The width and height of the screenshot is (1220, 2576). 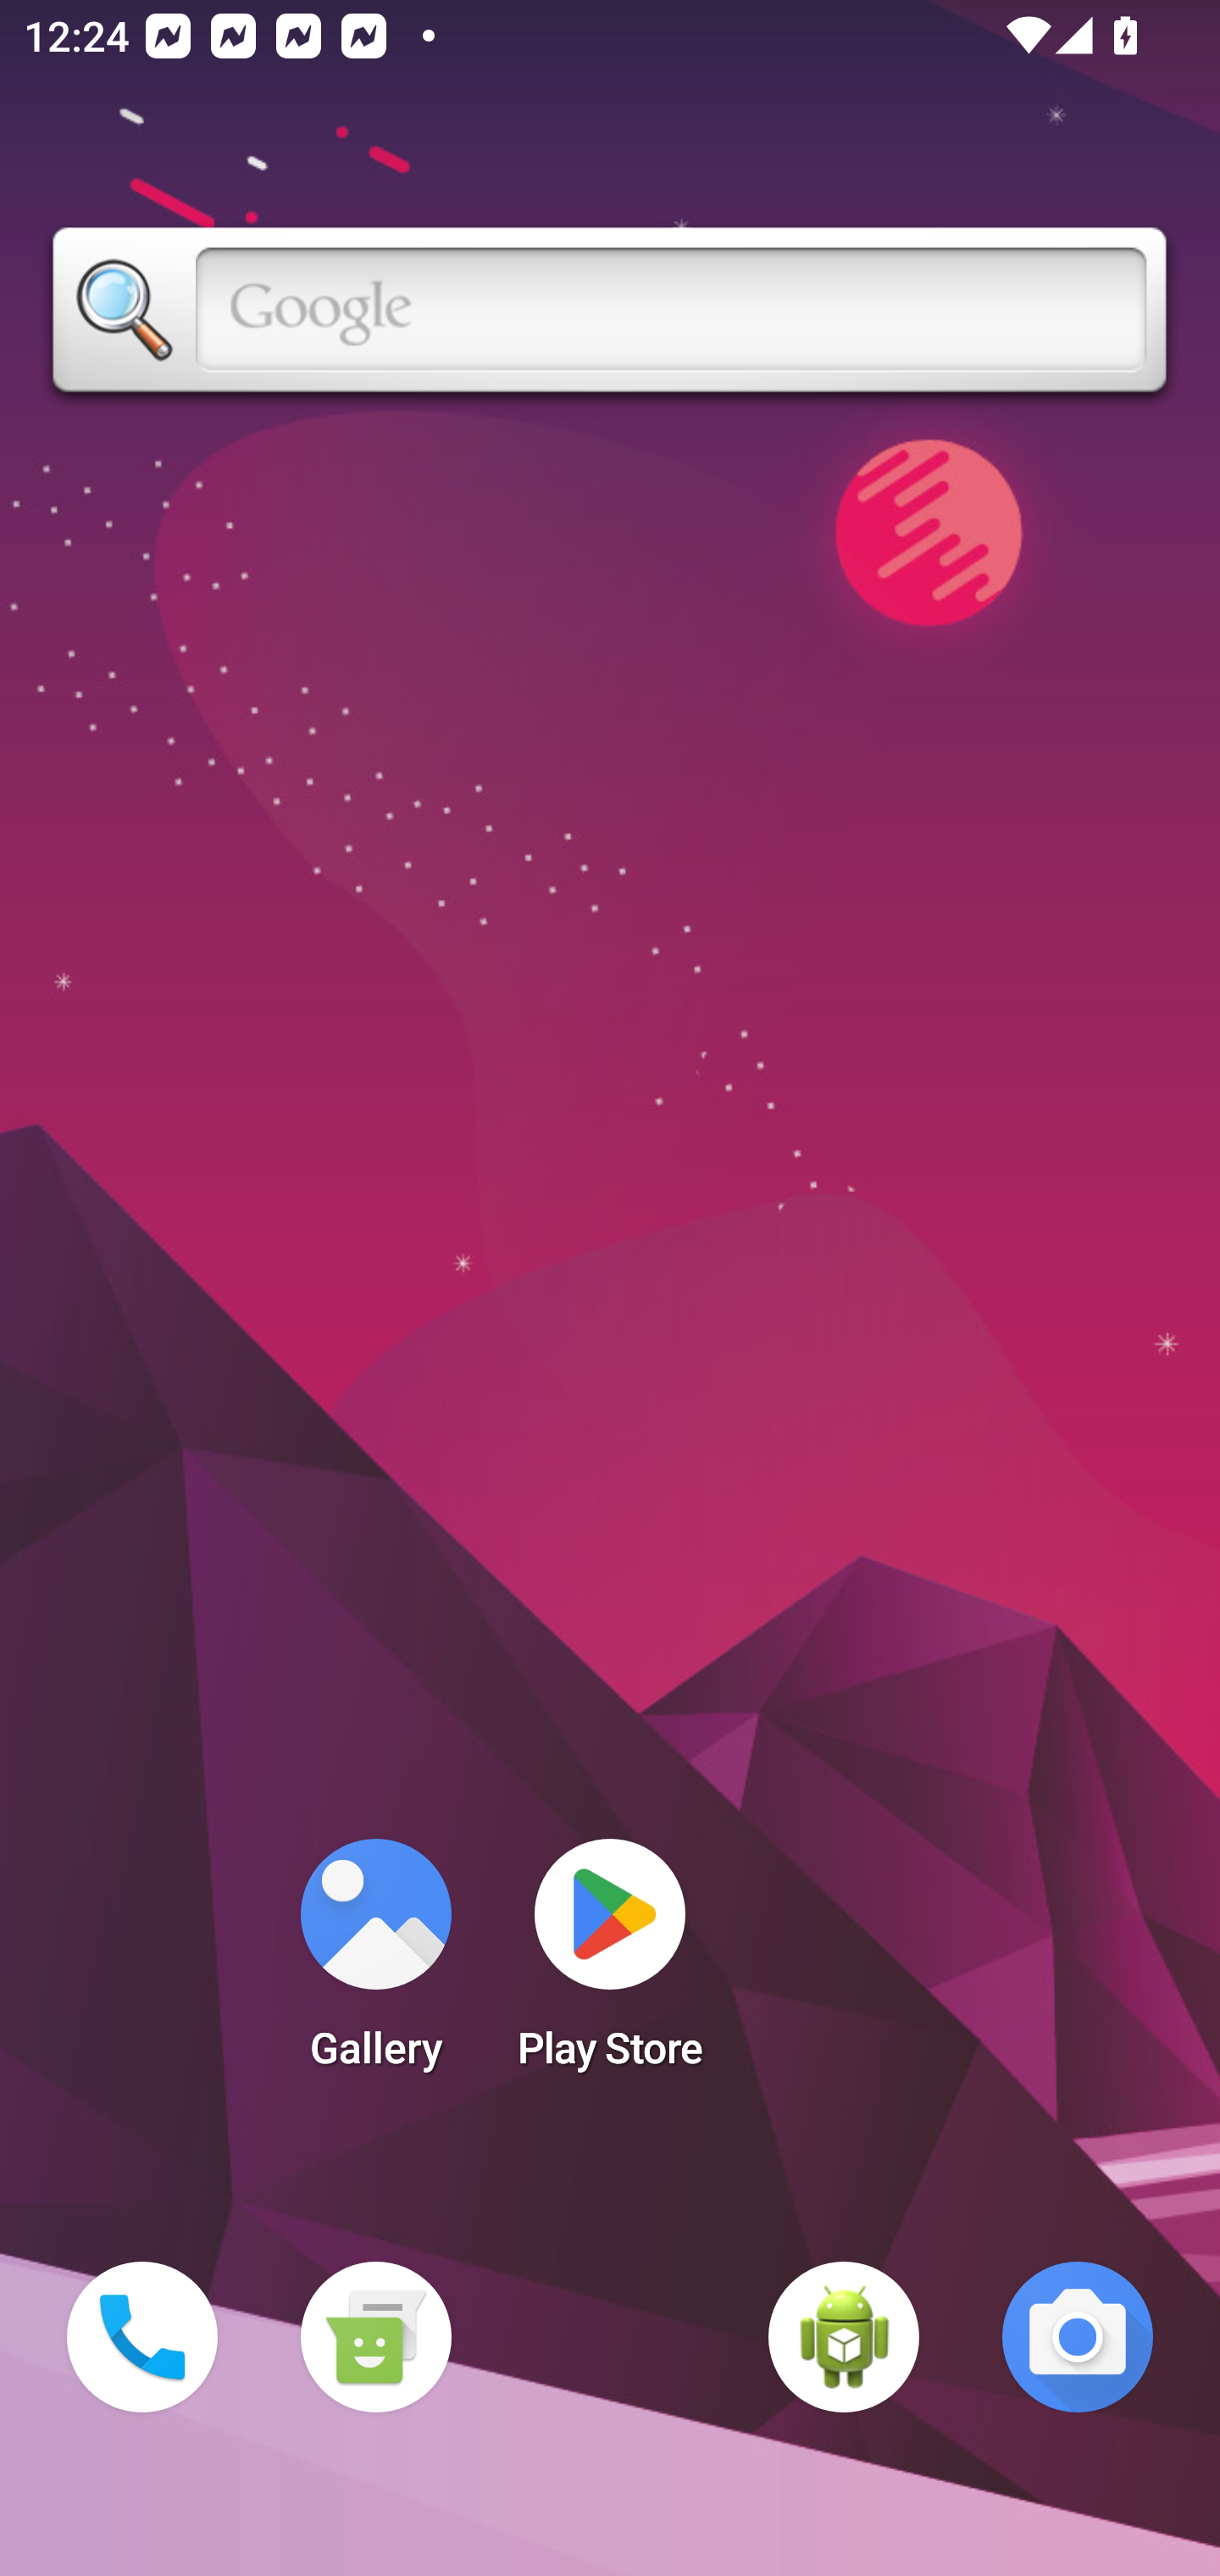 What do you see at coordinates (375, 2337) in the screenshot?
I see `Messaging` at bounding box center [375, 2337].